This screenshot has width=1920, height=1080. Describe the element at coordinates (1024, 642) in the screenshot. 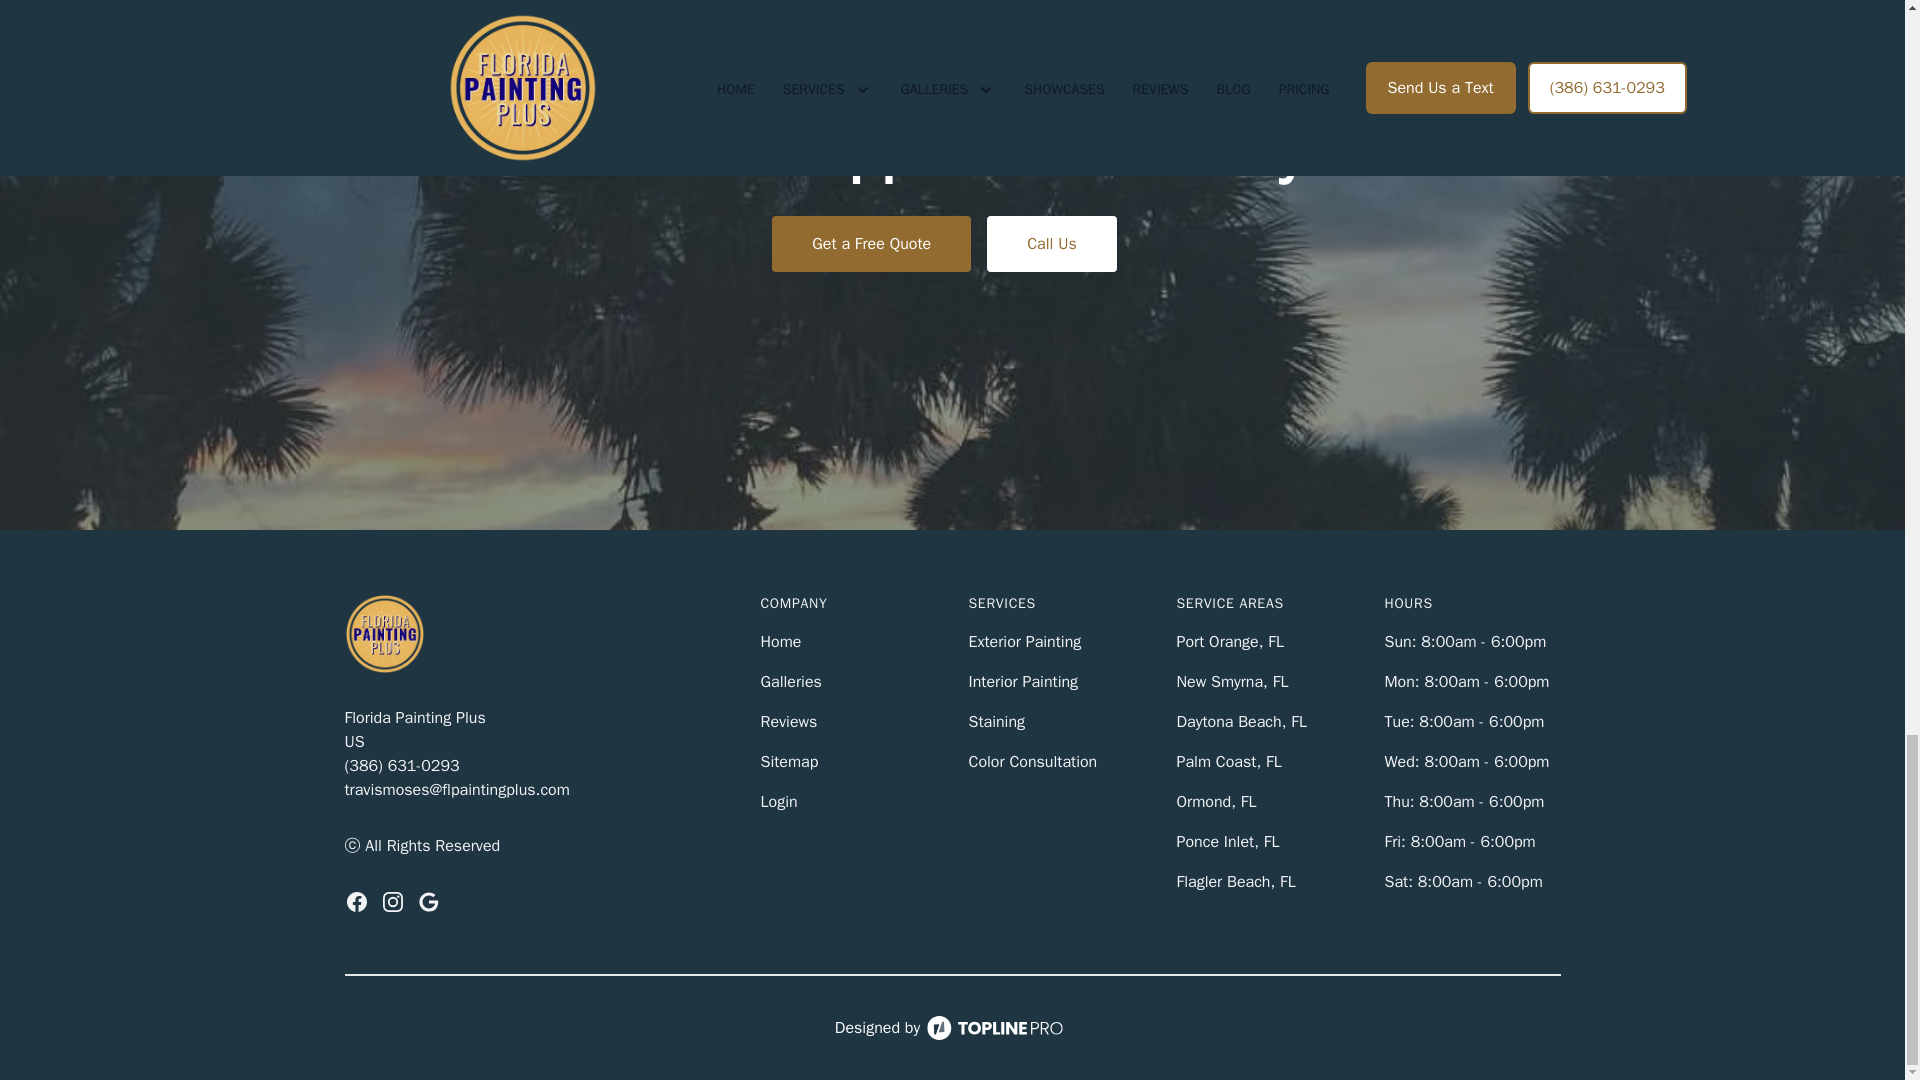

I see `Exterior Painting` at that location.